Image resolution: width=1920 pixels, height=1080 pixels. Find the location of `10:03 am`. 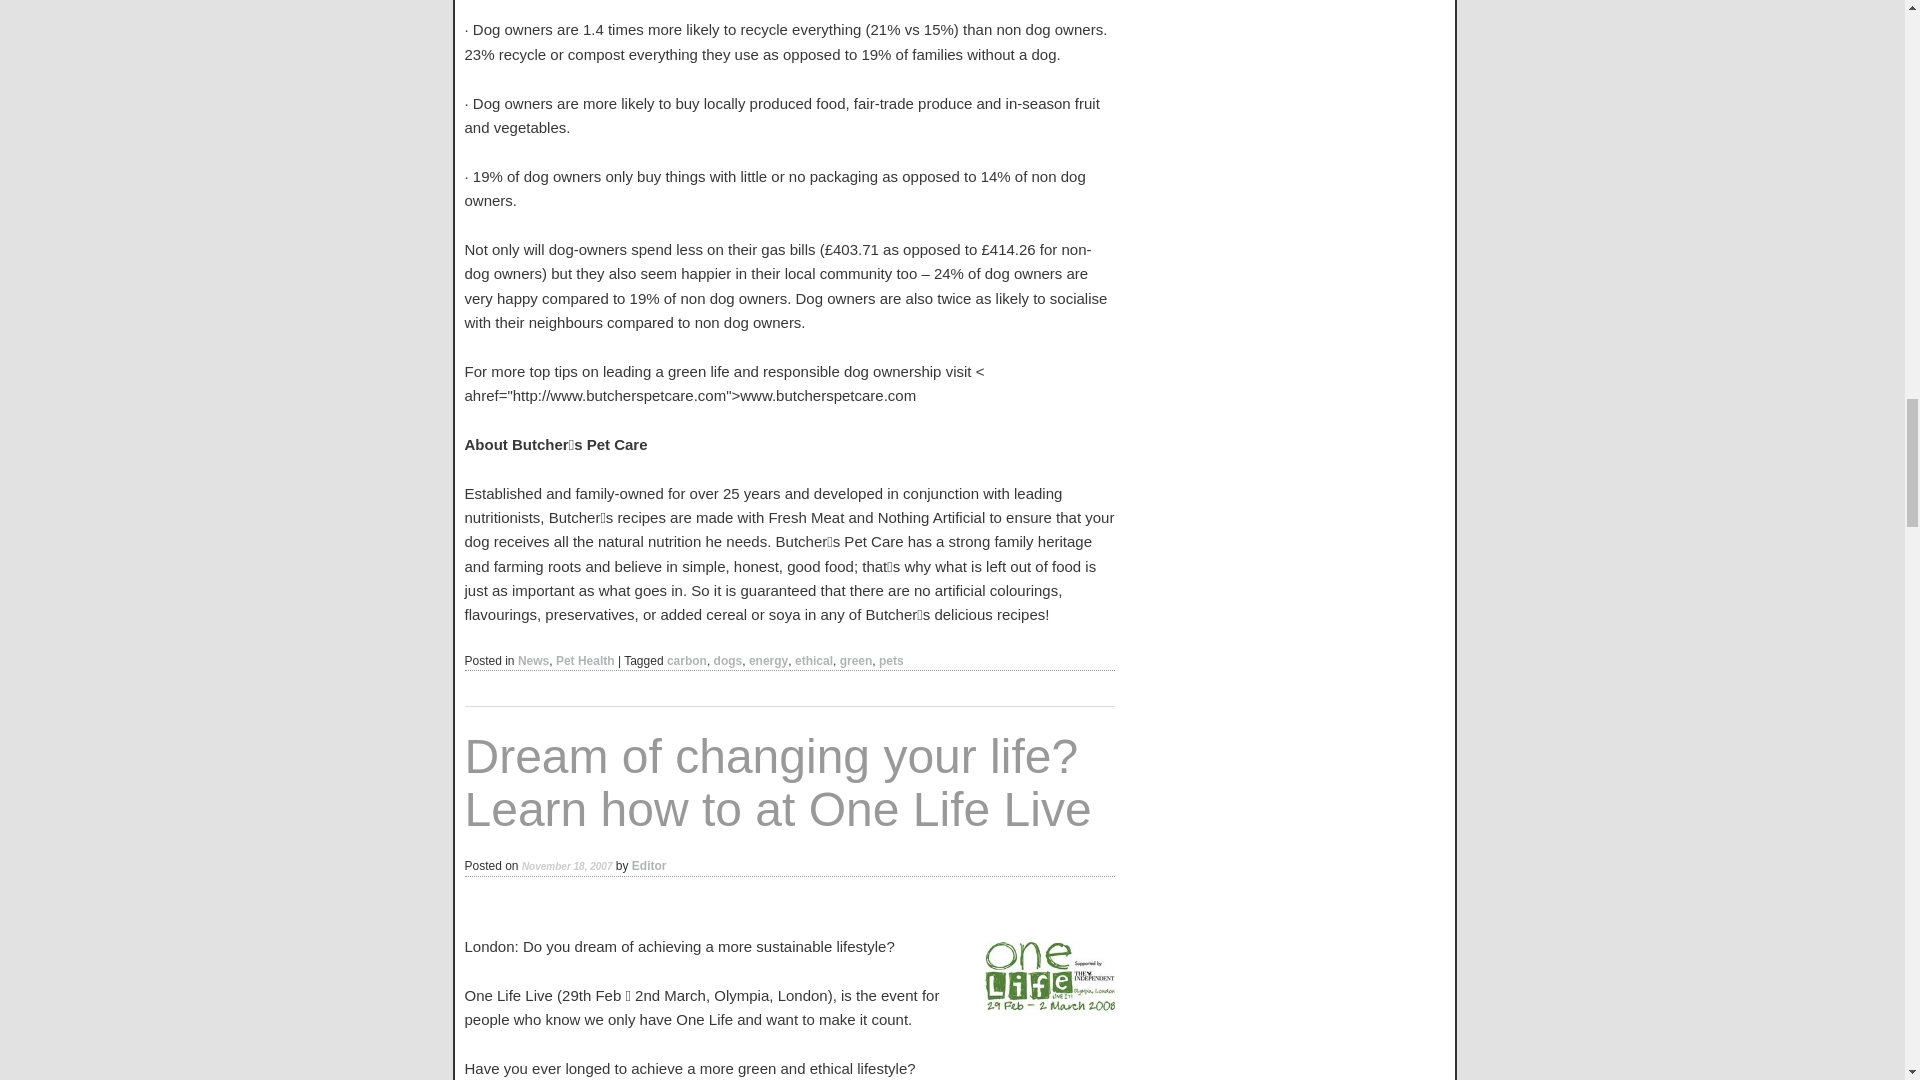

10:03 am is located at coordinates (567, 865).